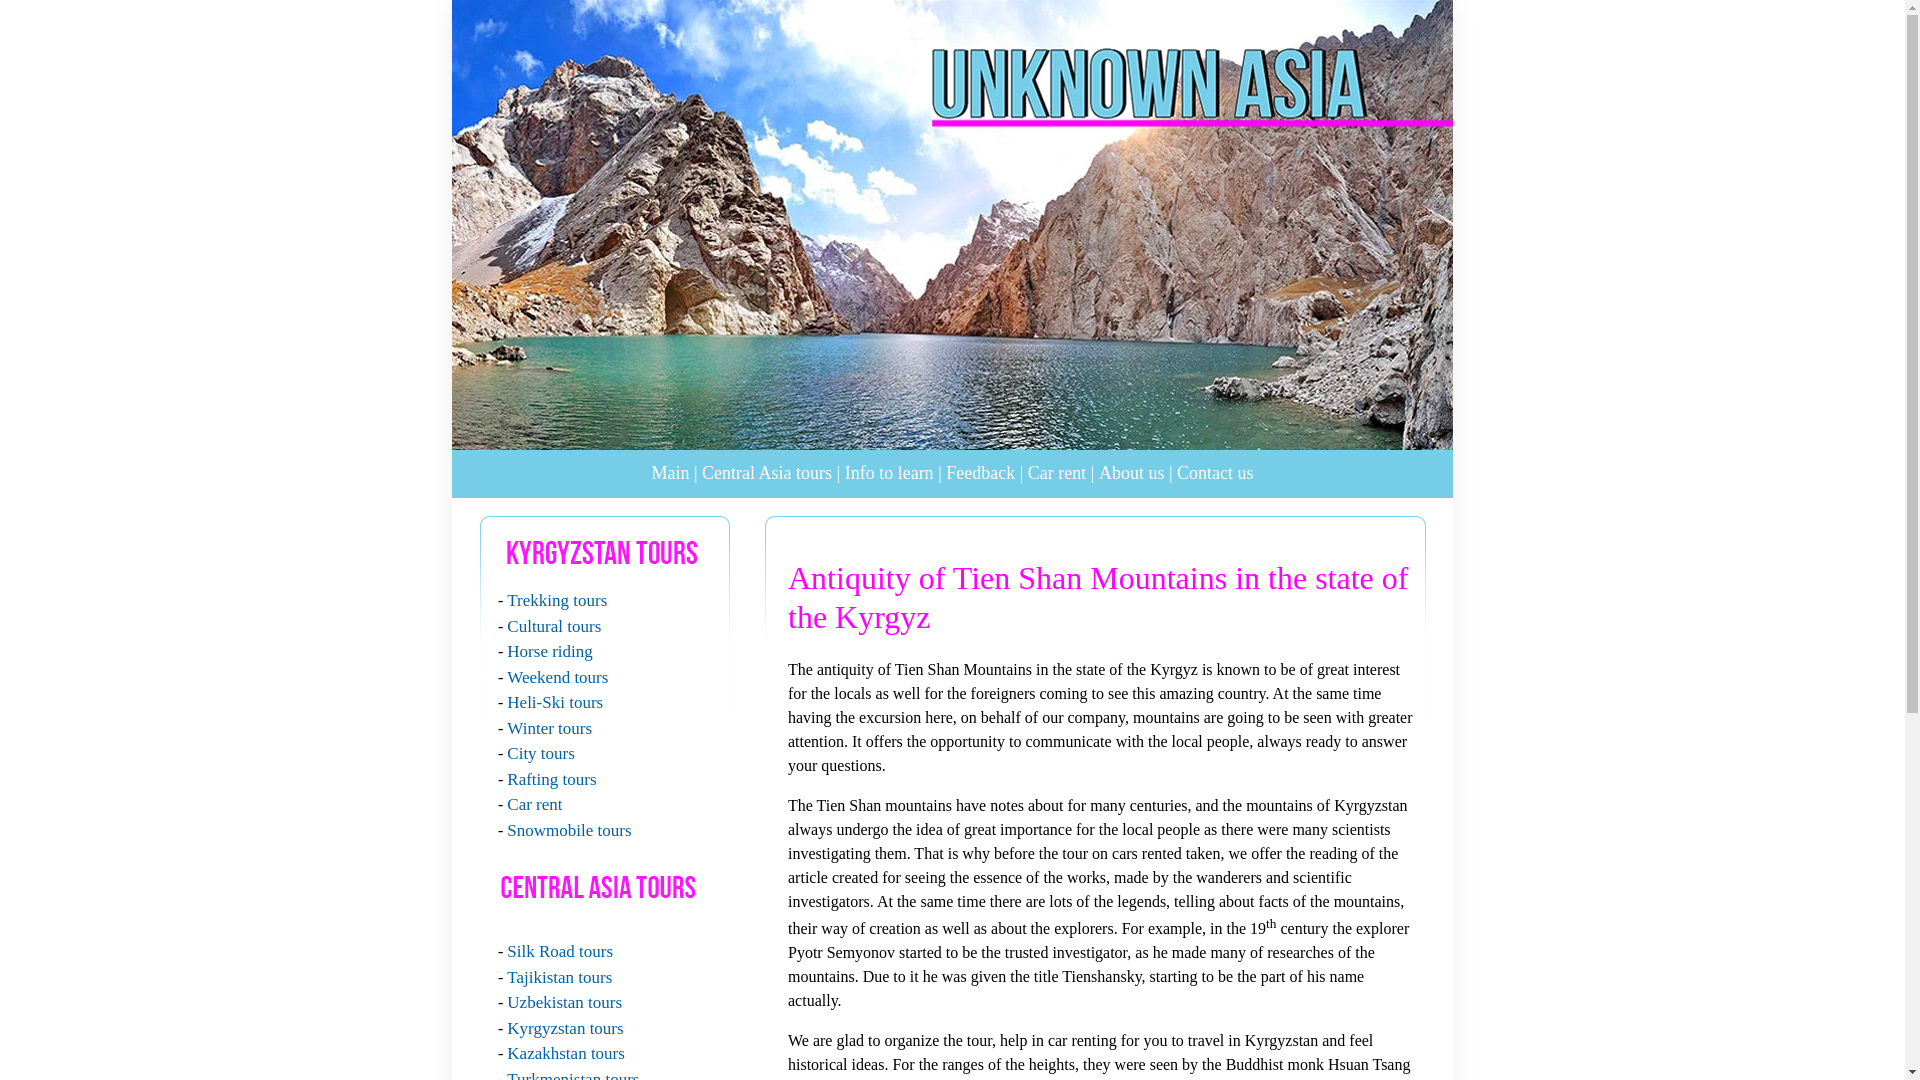 Image resolution: width=1920 pixels, height=1080 pixels. Describe the element at coordinates (550, 780) in the screenshot. I see `Rafting tours` at that location.